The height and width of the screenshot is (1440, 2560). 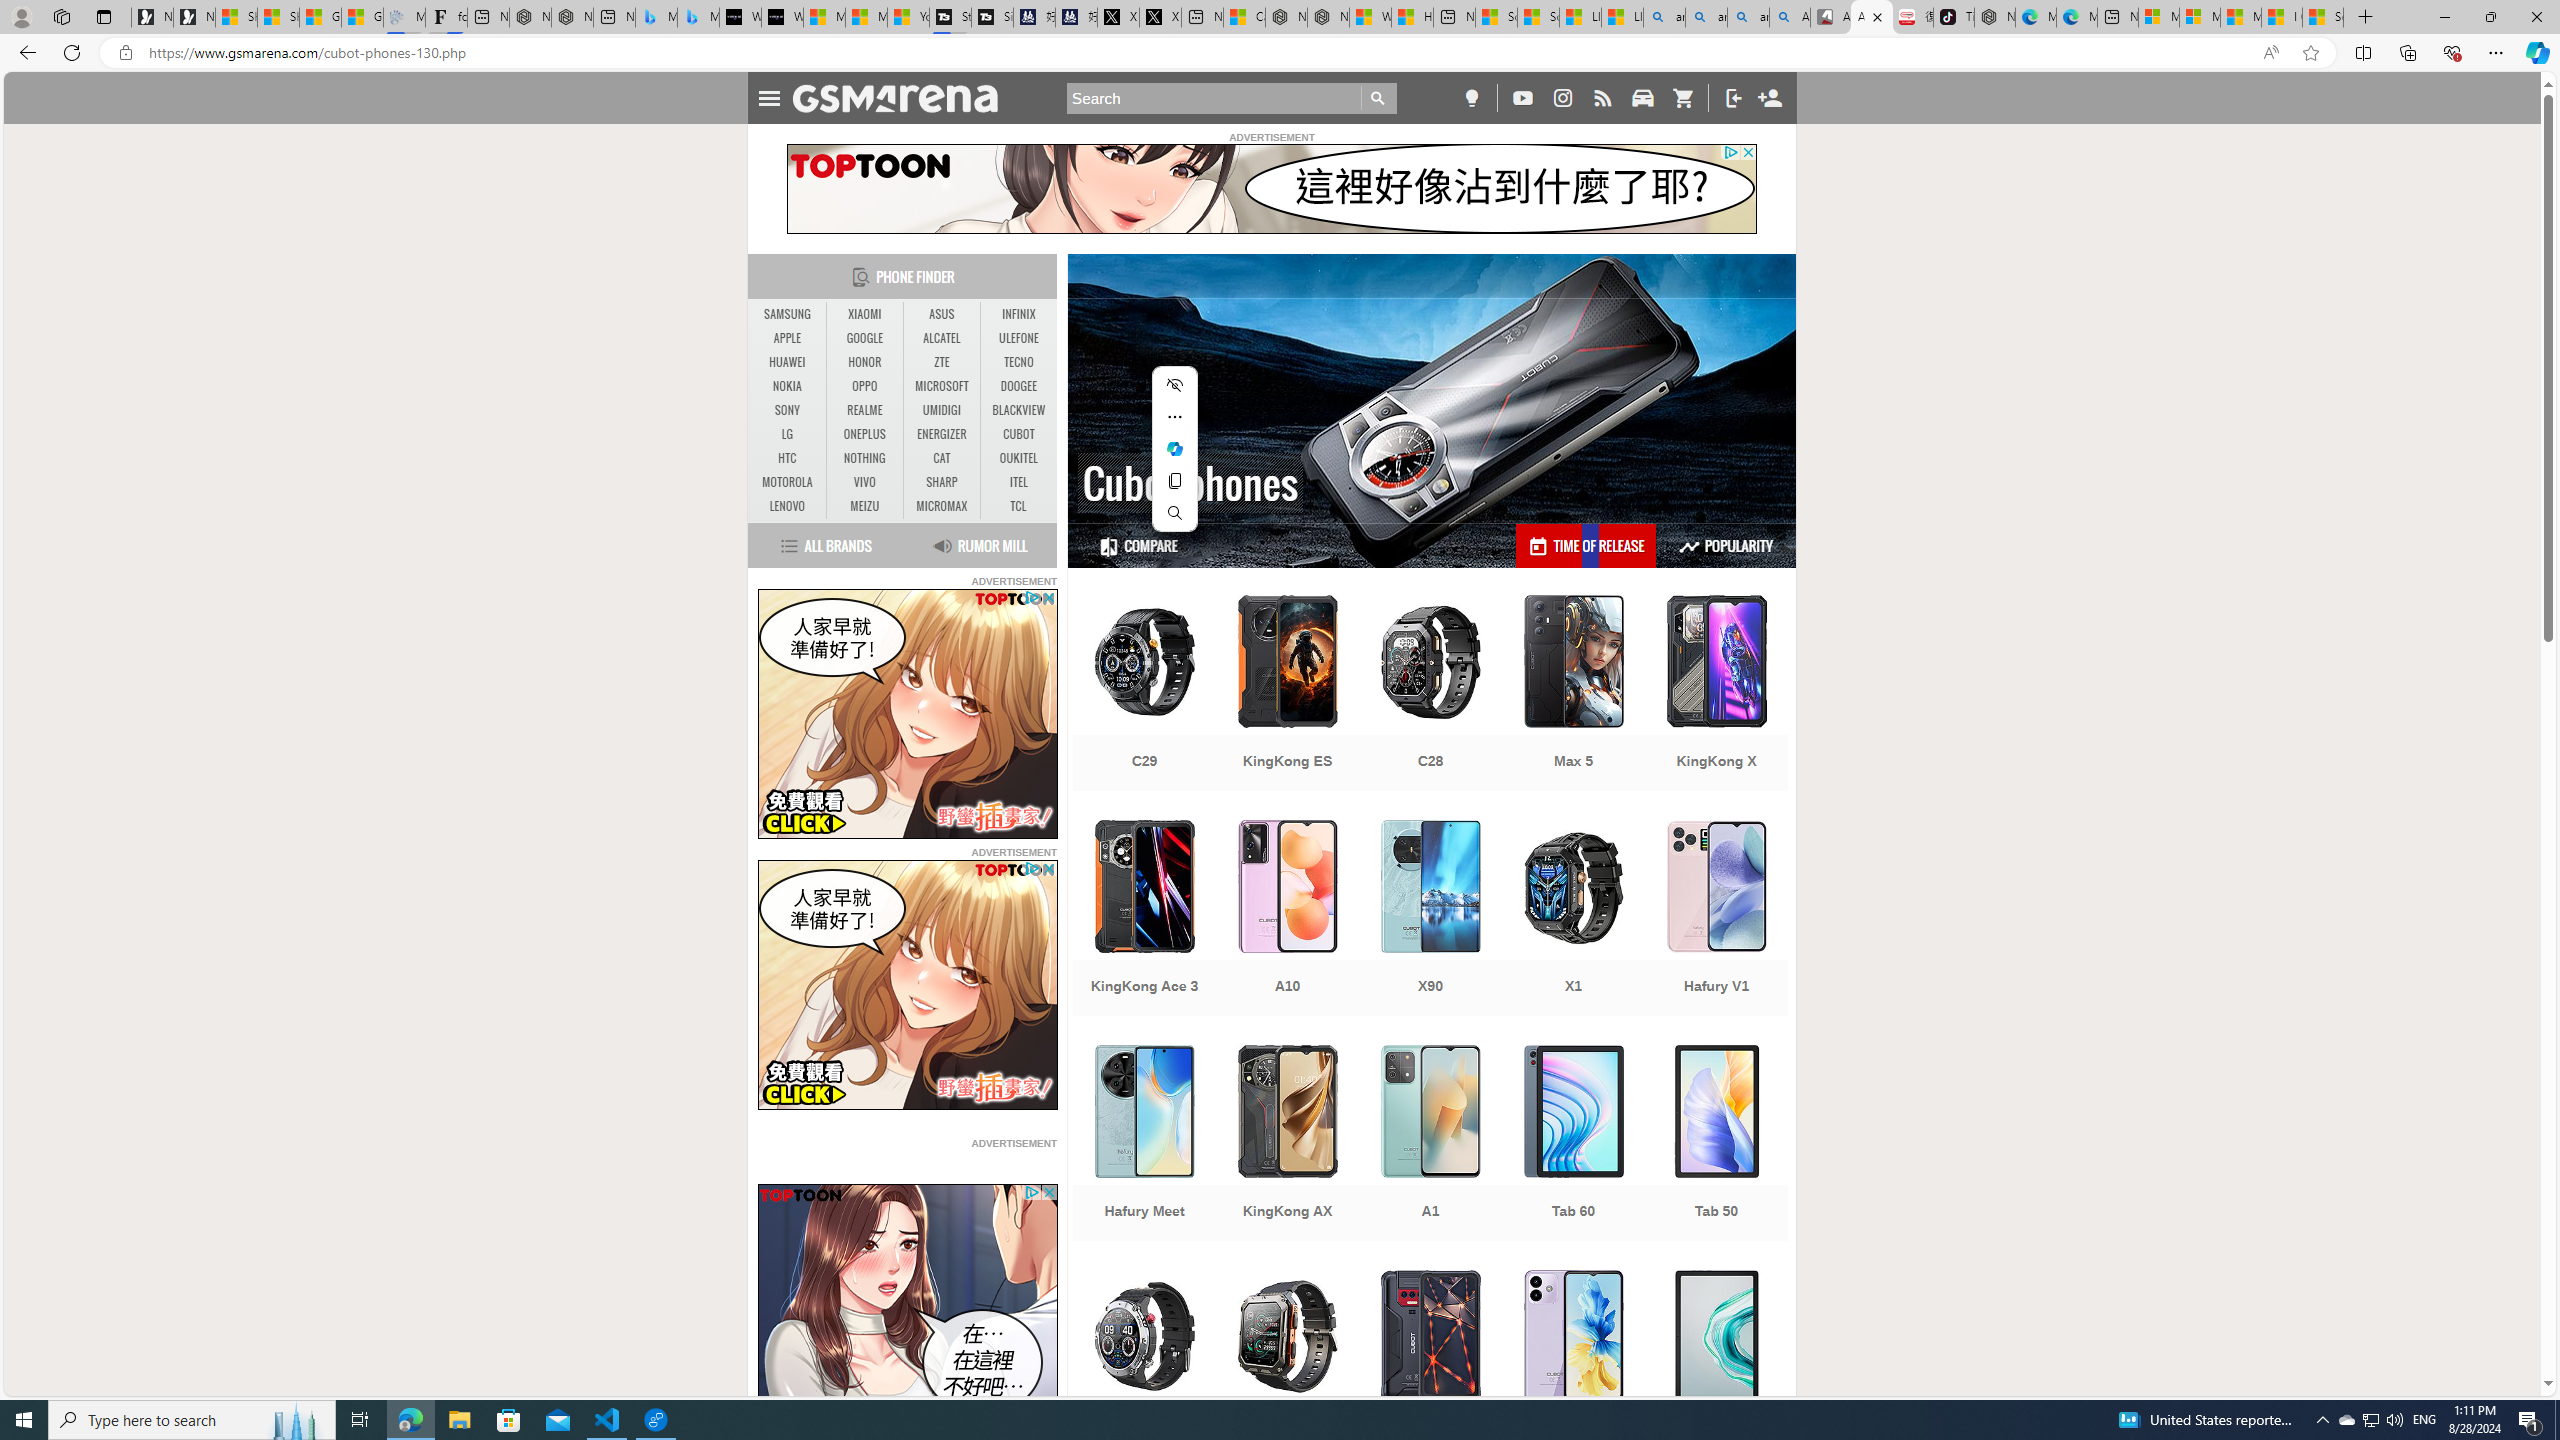 I want to click on NOKIA, so click(x=788, y=387).